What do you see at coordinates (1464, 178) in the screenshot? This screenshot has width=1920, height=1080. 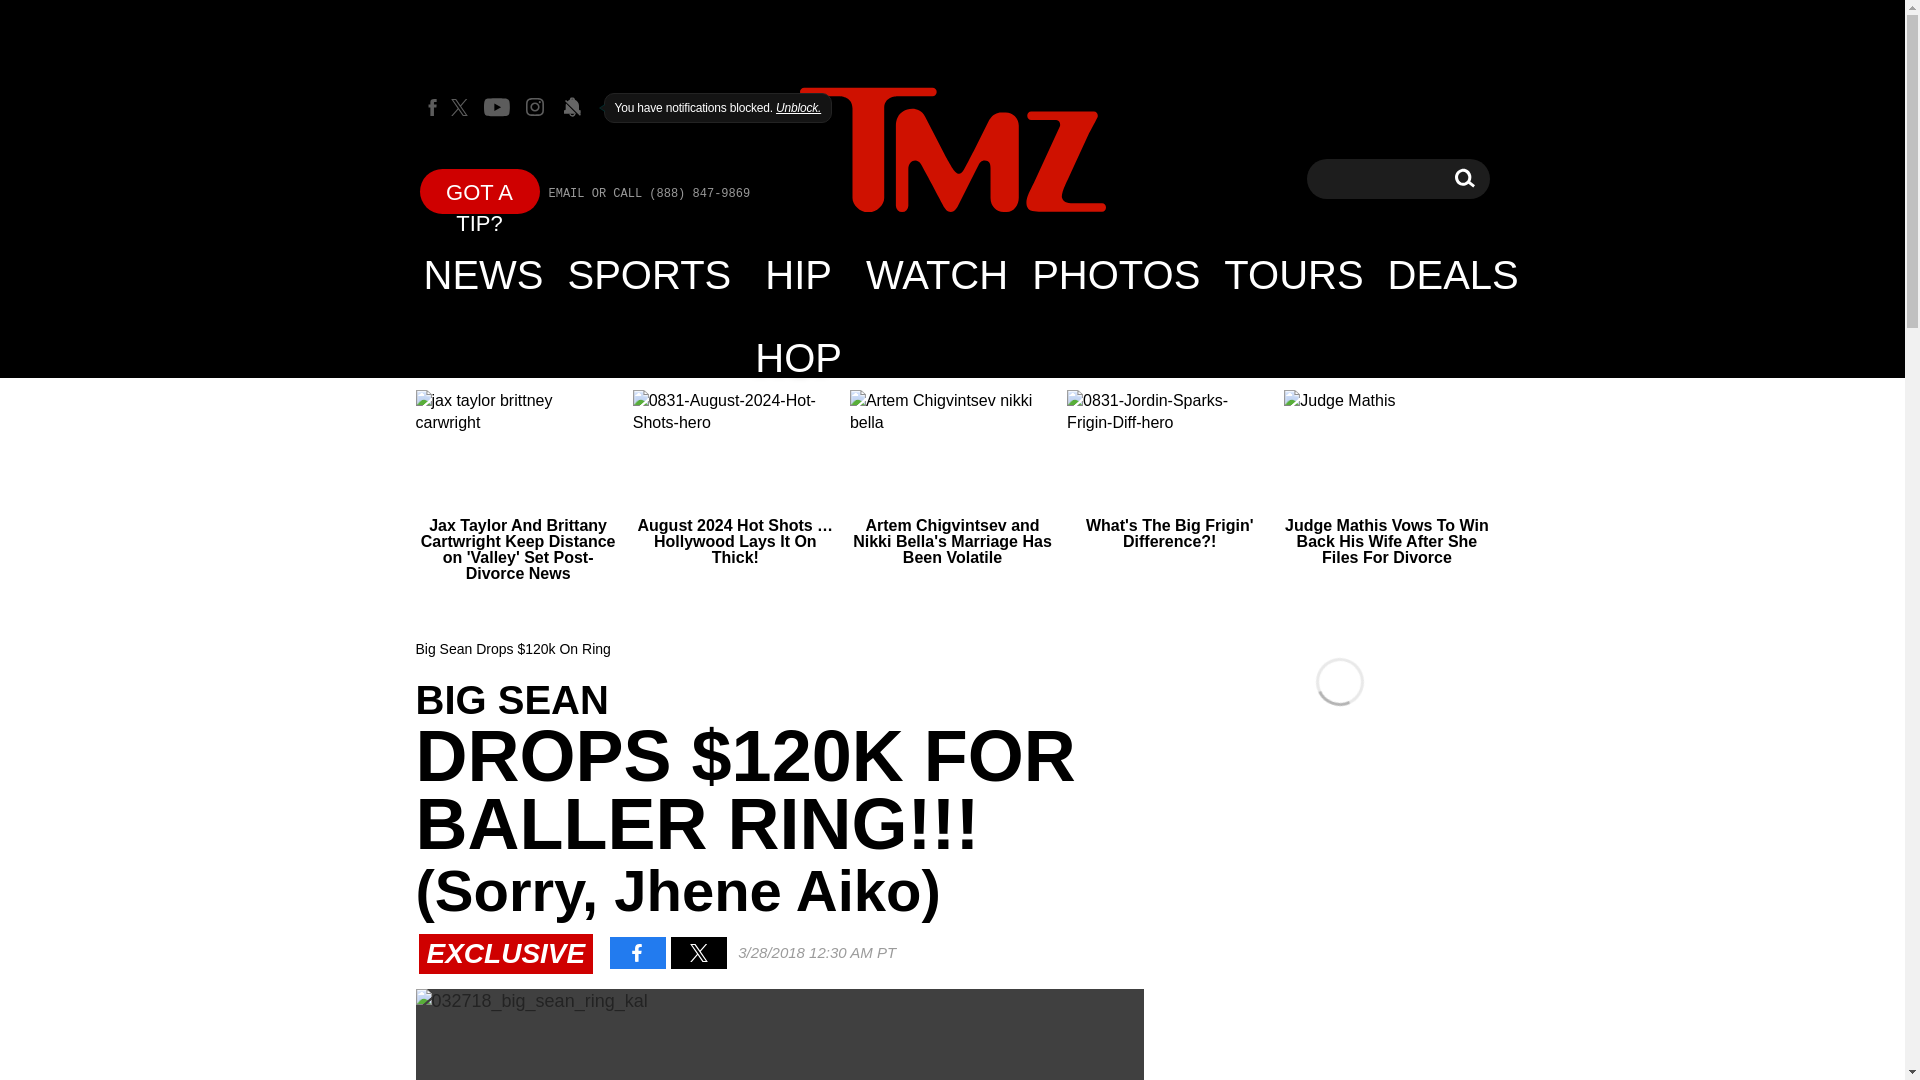 I see `WATCH` at bounding box center [1464, 178].